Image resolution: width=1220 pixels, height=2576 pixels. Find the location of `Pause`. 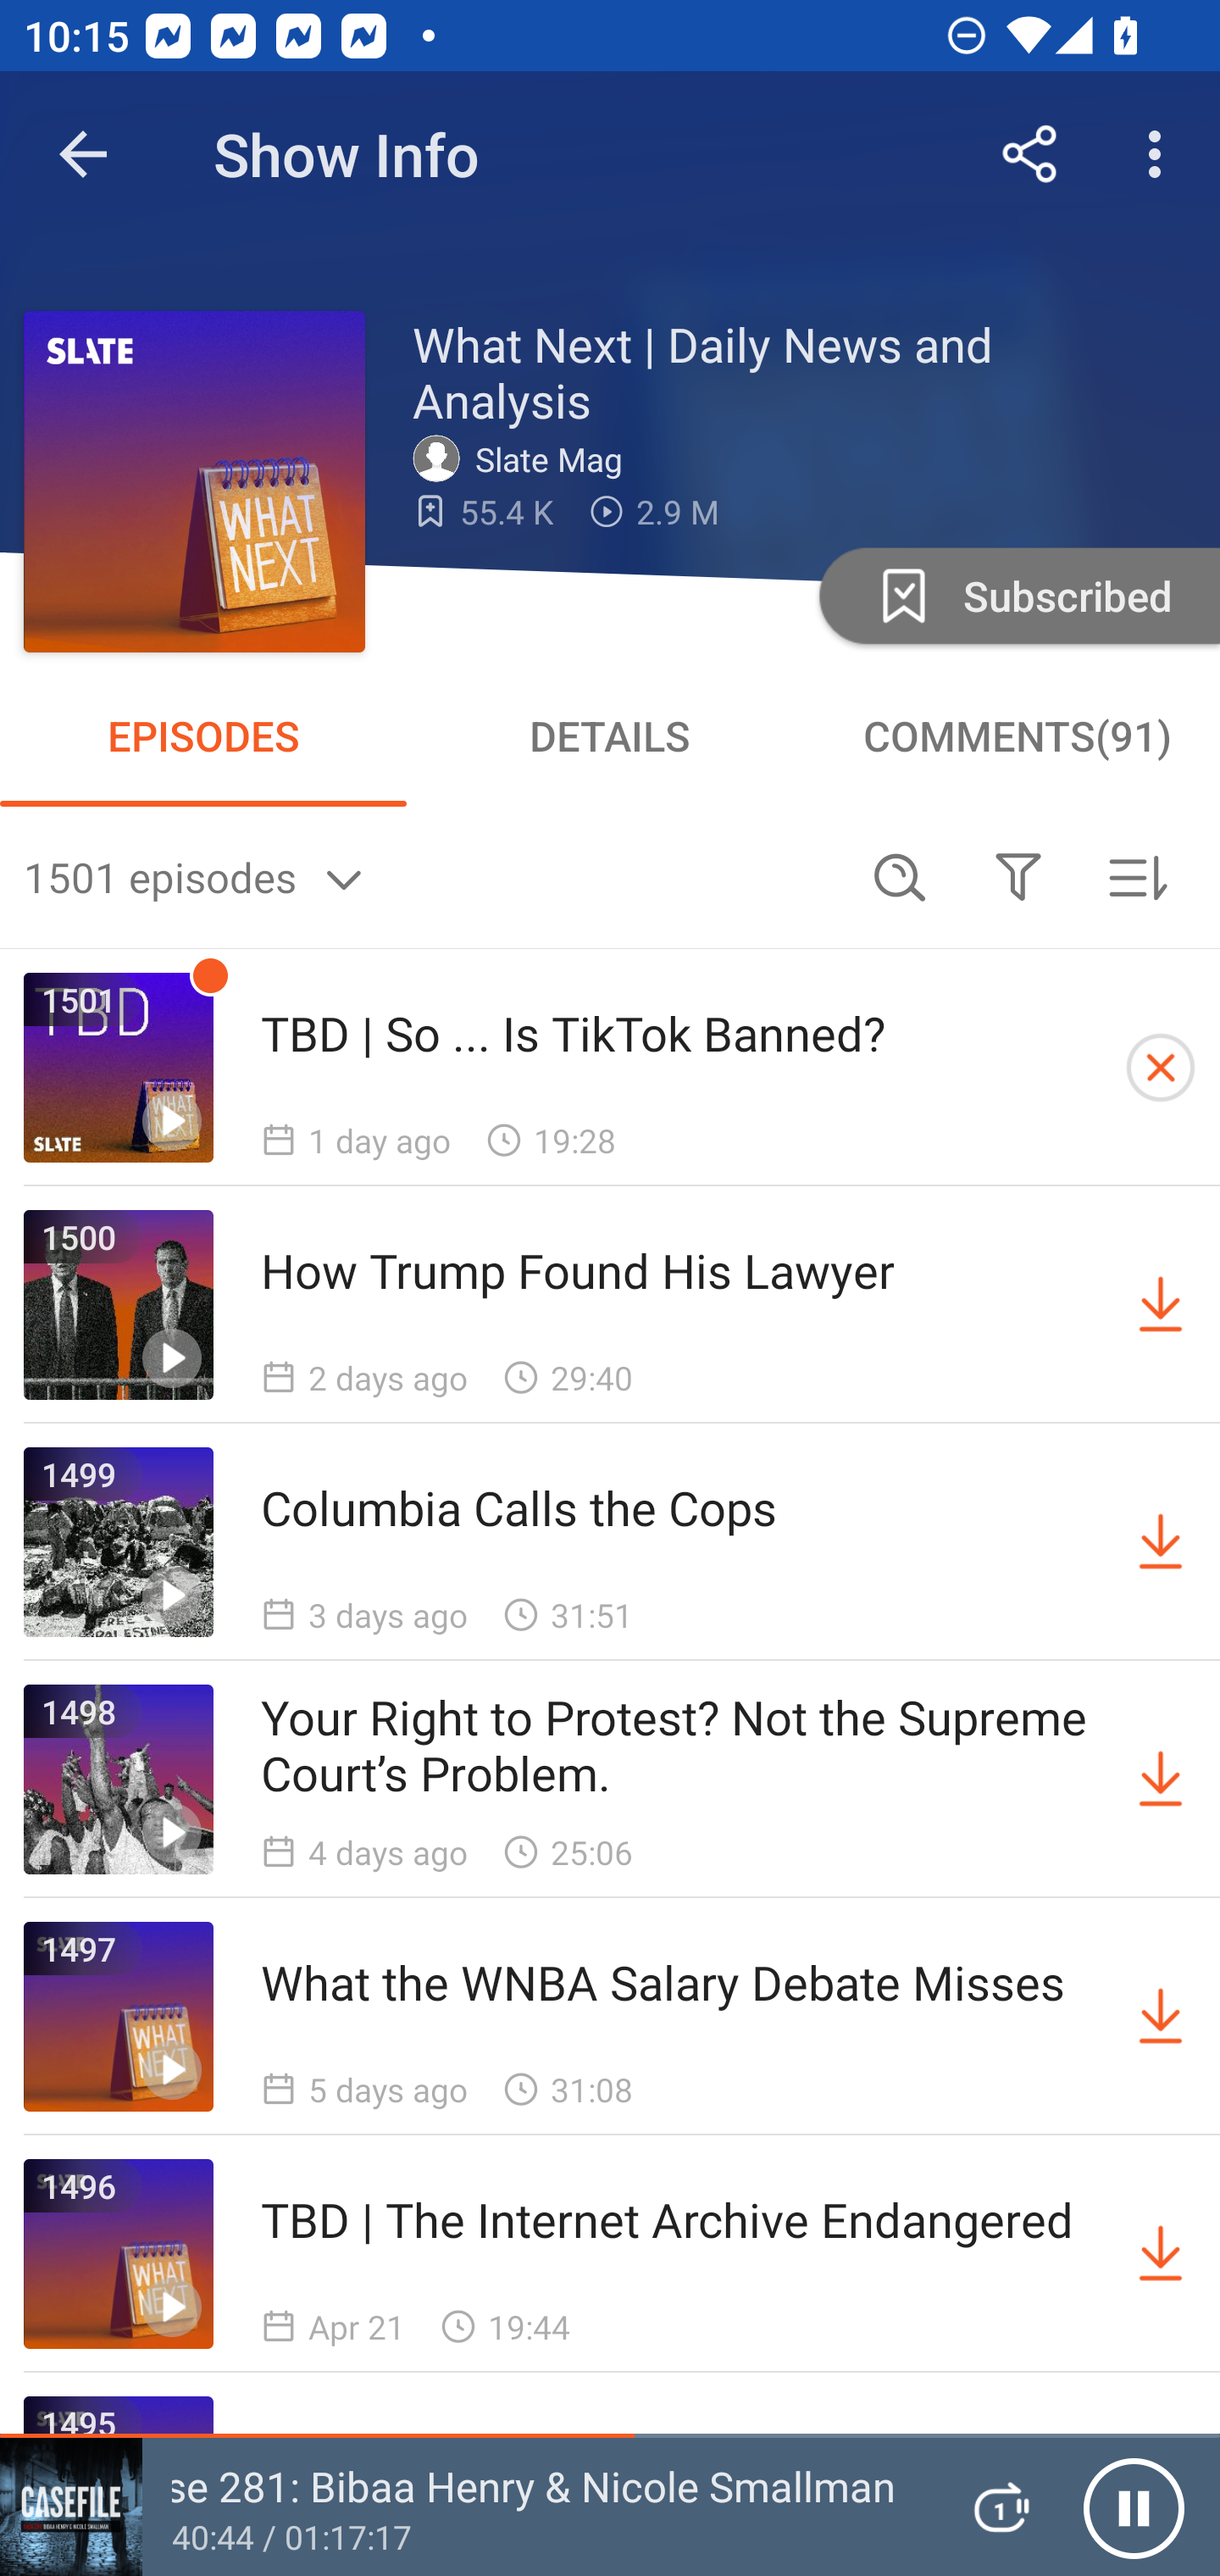

Pause is located at coordinates (1134, 2507).